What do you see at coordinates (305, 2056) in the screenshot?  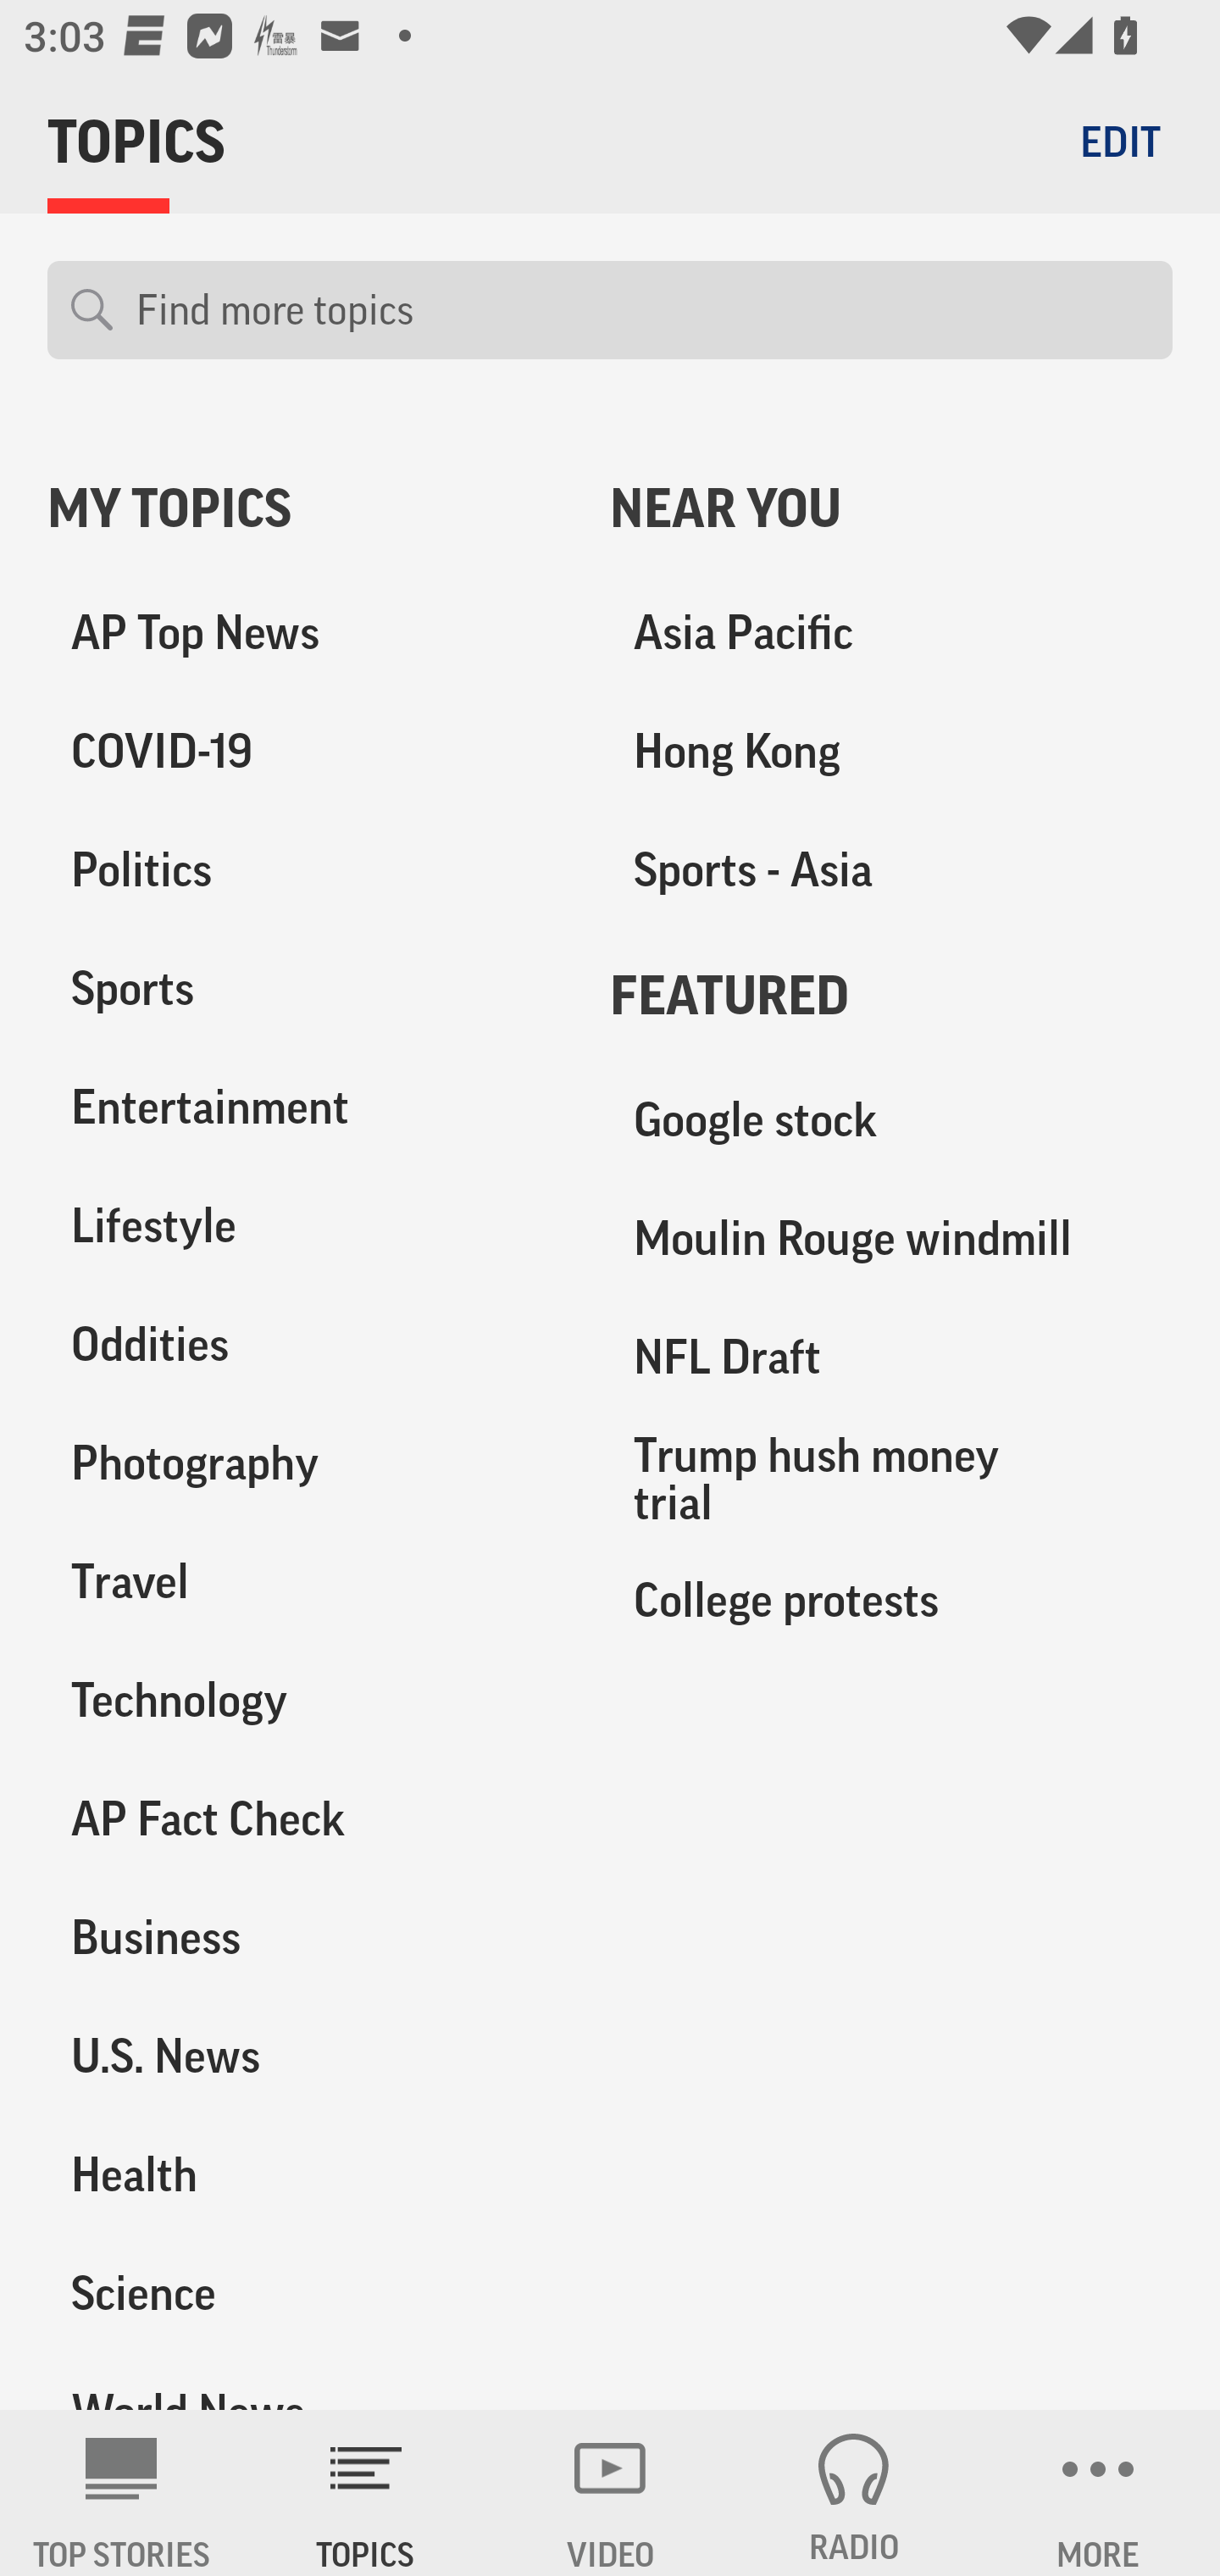 I see `U.S. News` at bounding box center [305, 2056].